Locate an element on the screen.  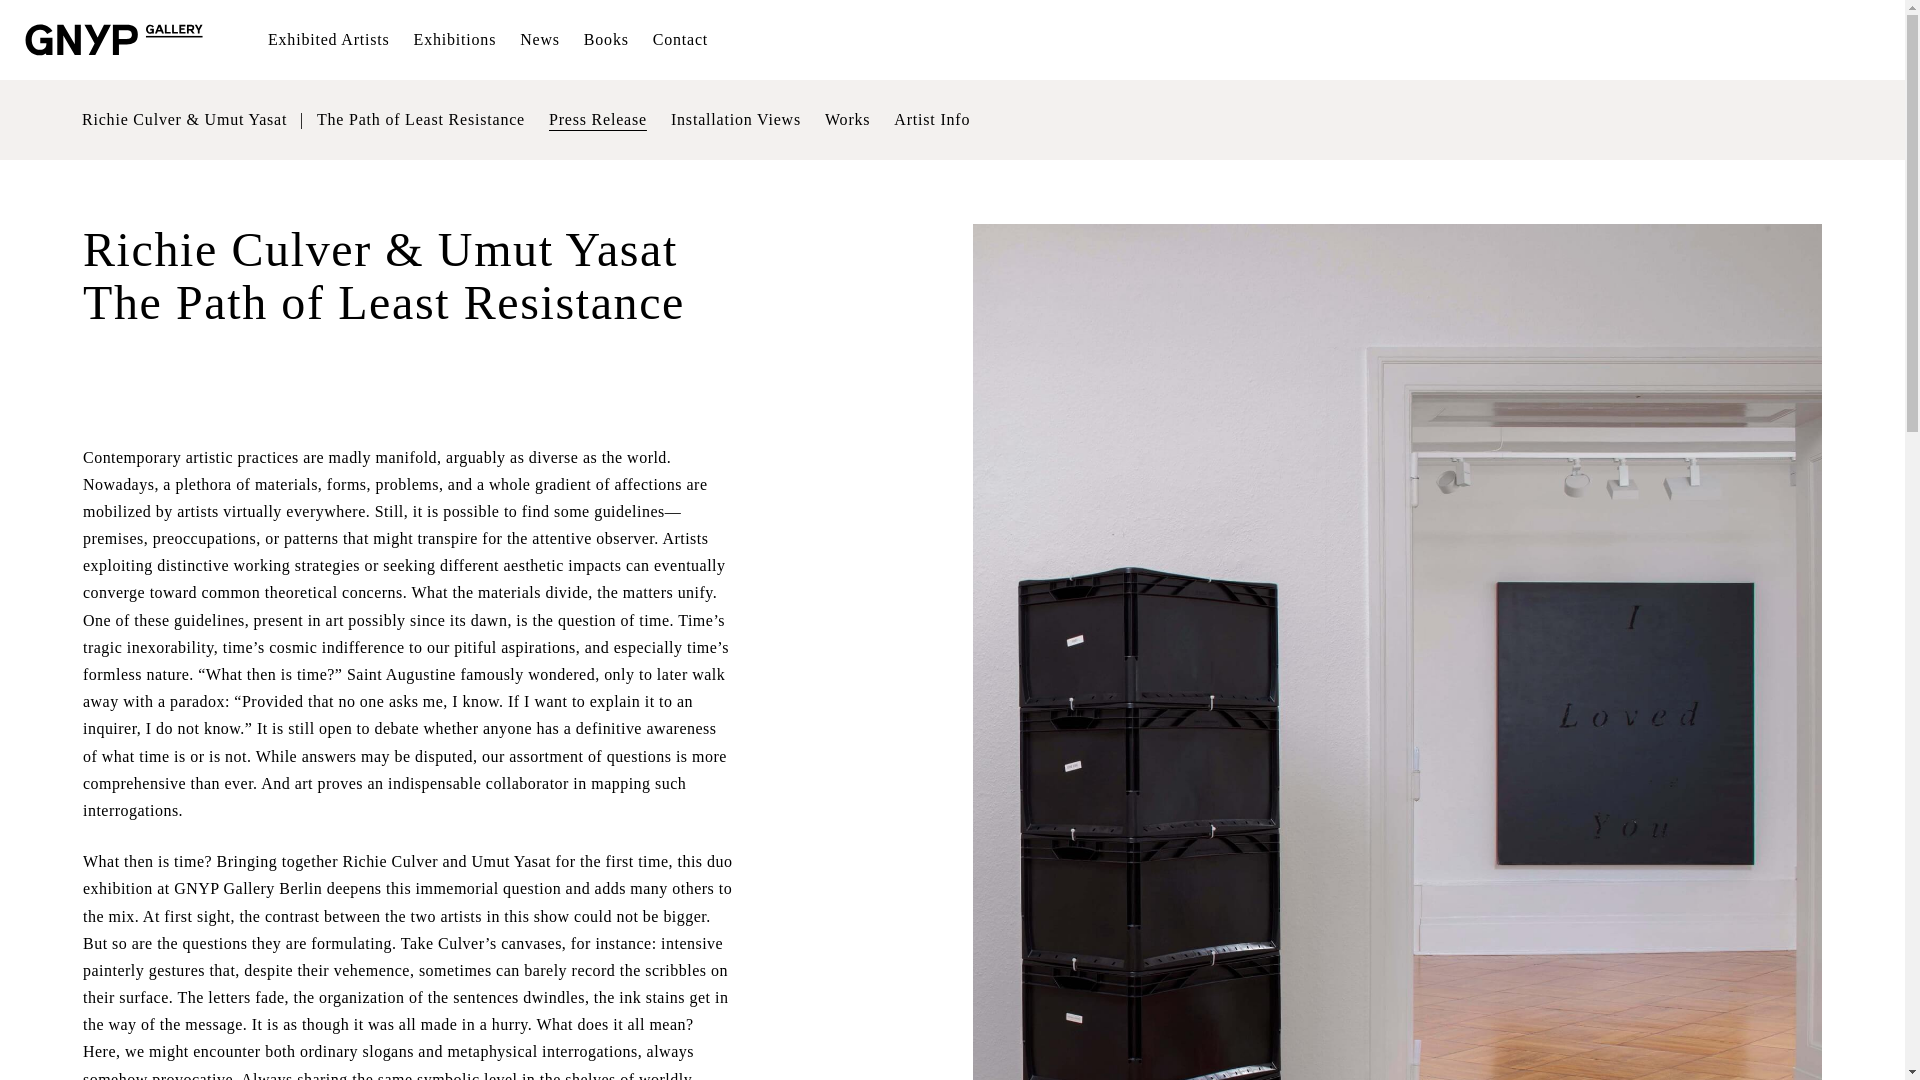
Exhibitions is located at coordinates (456, 39).